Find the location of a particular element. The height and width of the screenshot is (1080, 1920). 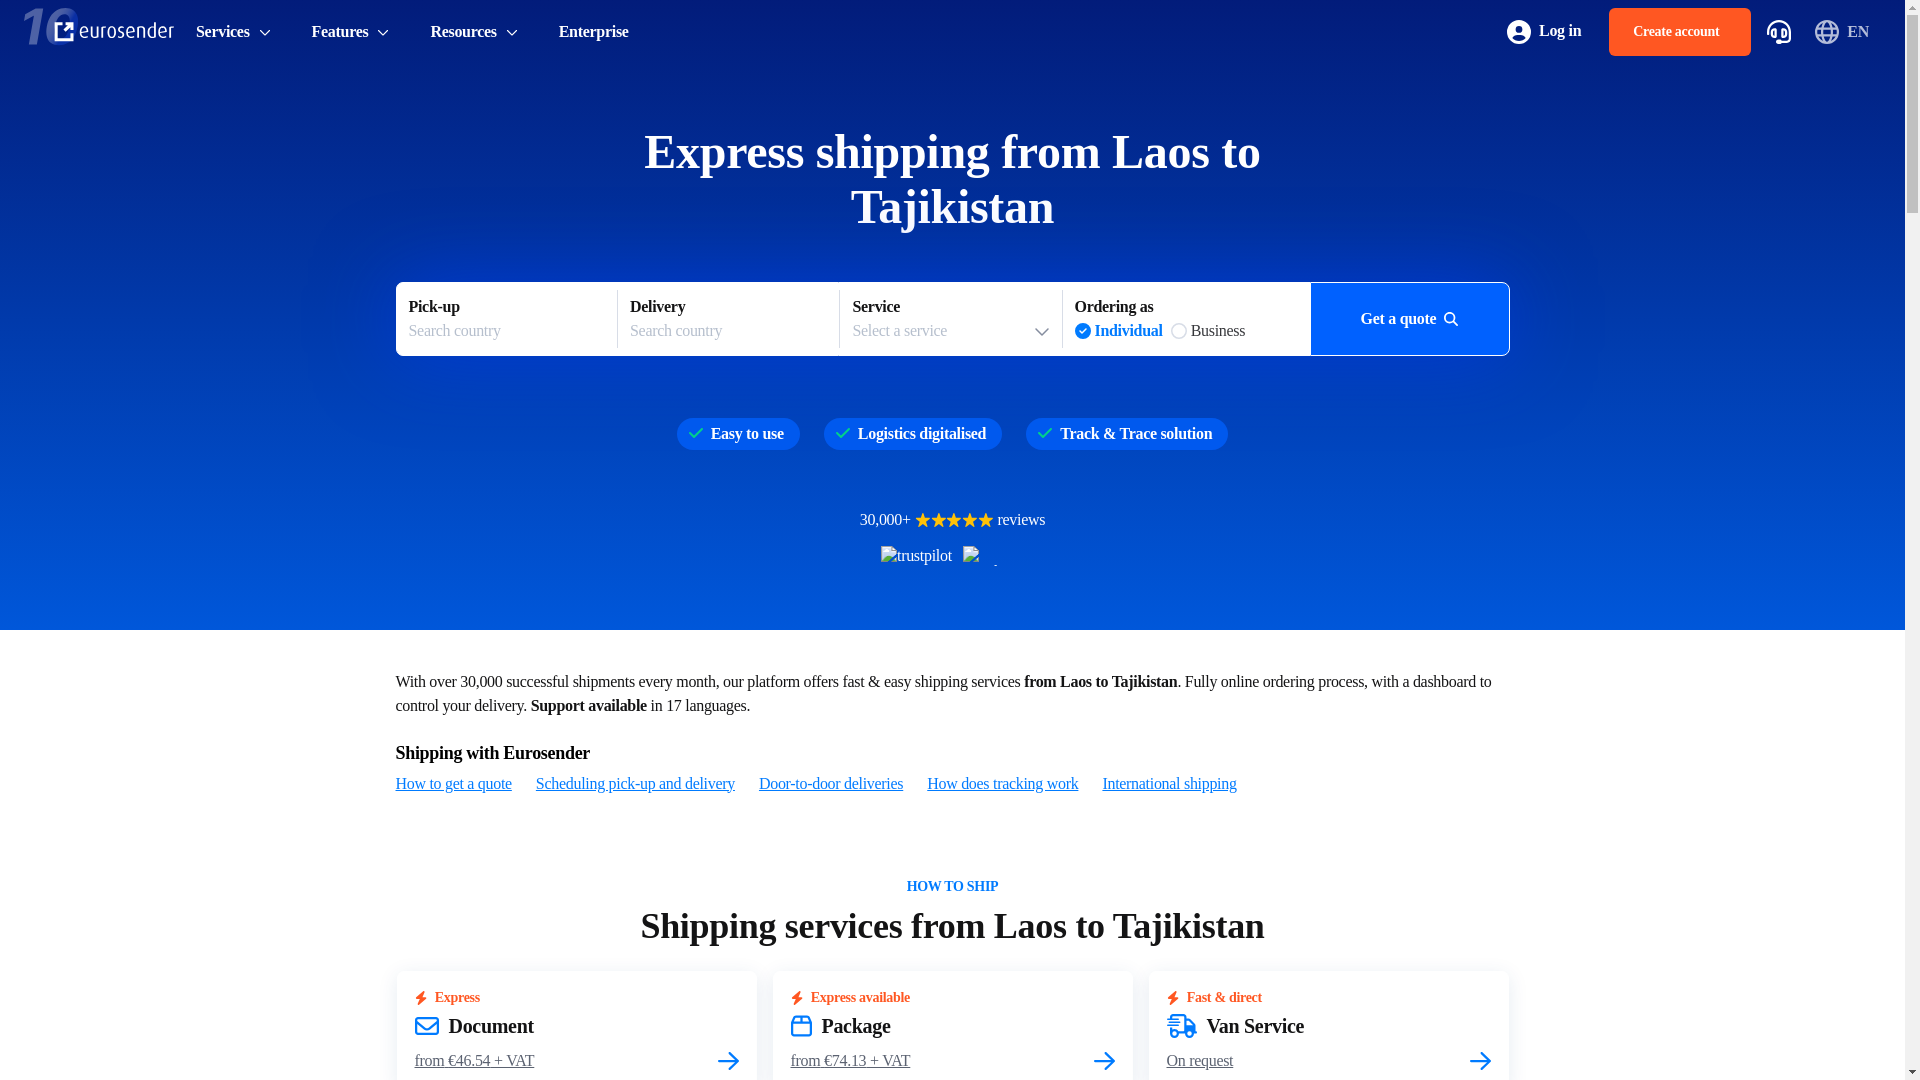

Log in is located at coordinates (1680, 32).